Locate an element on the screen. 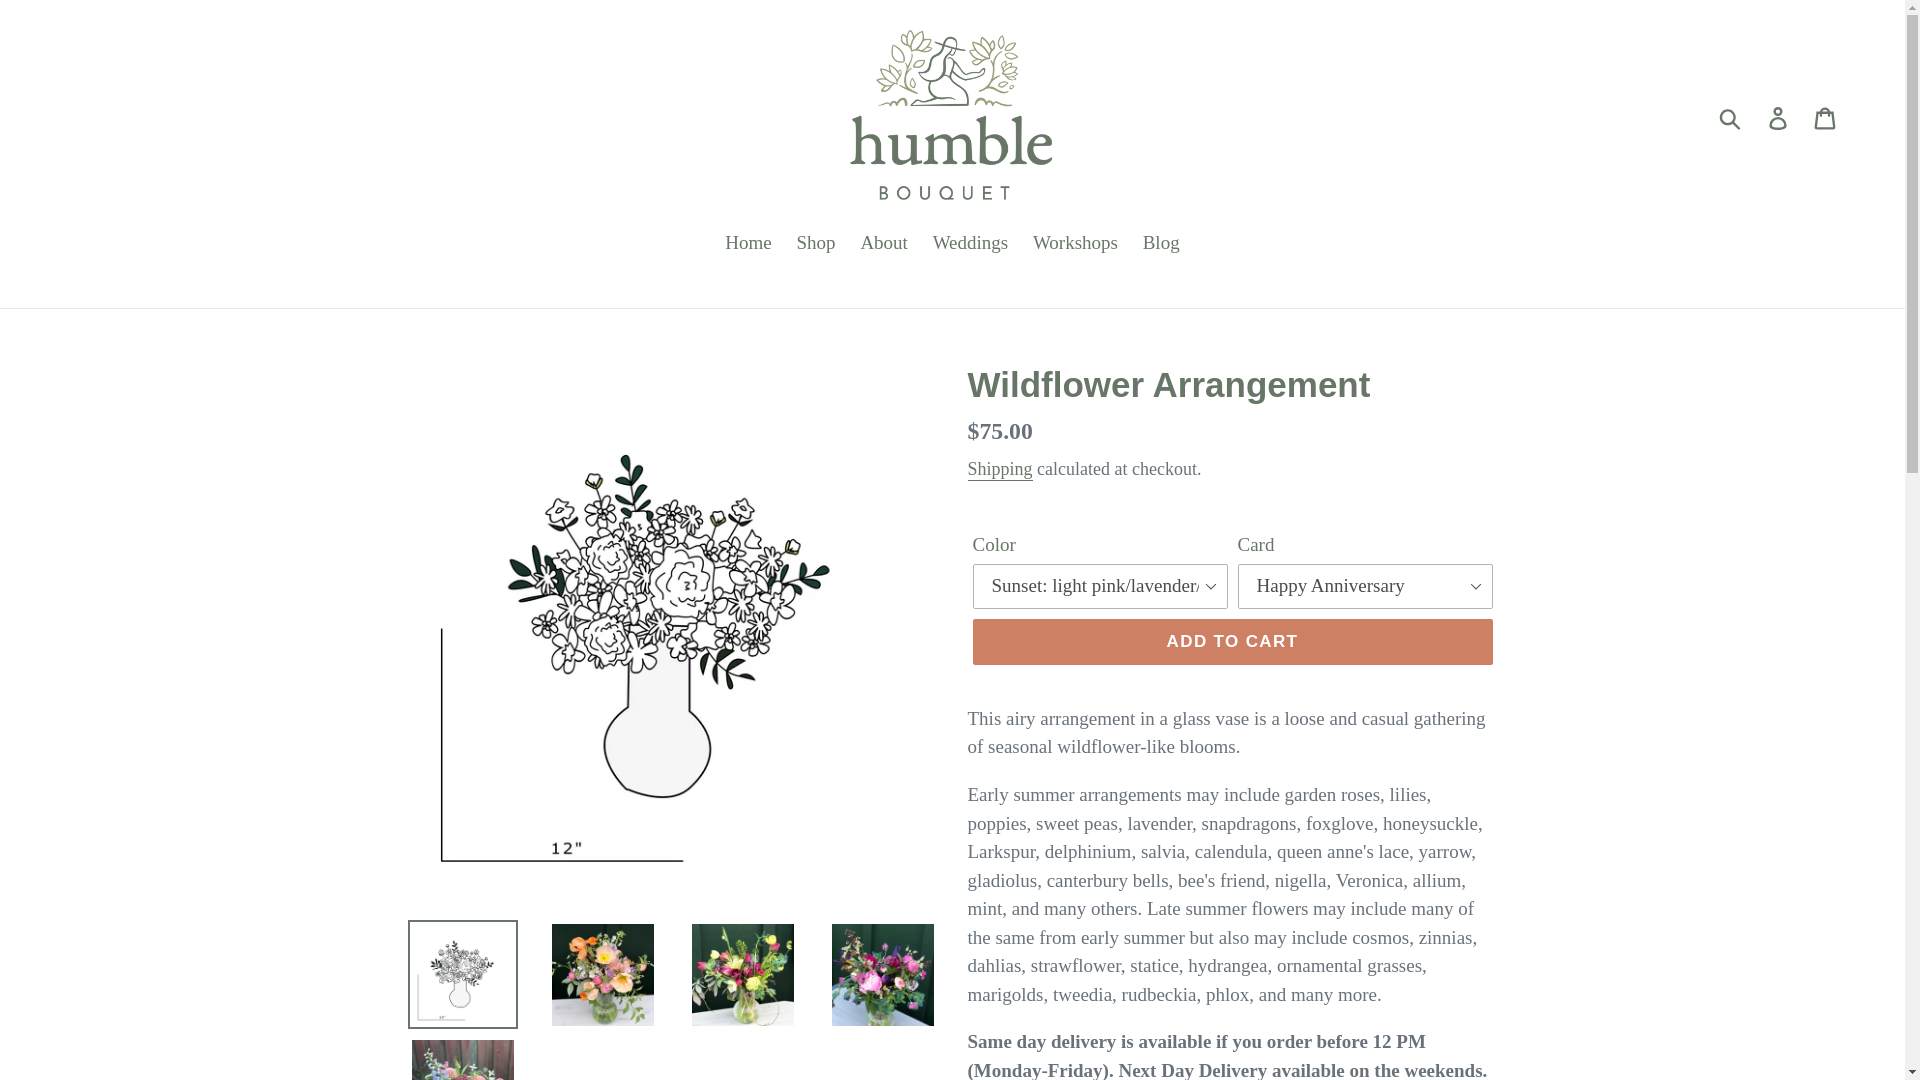 This screenshot has width=1920, height=1080. Blog is located at coordinates (1161, 244).